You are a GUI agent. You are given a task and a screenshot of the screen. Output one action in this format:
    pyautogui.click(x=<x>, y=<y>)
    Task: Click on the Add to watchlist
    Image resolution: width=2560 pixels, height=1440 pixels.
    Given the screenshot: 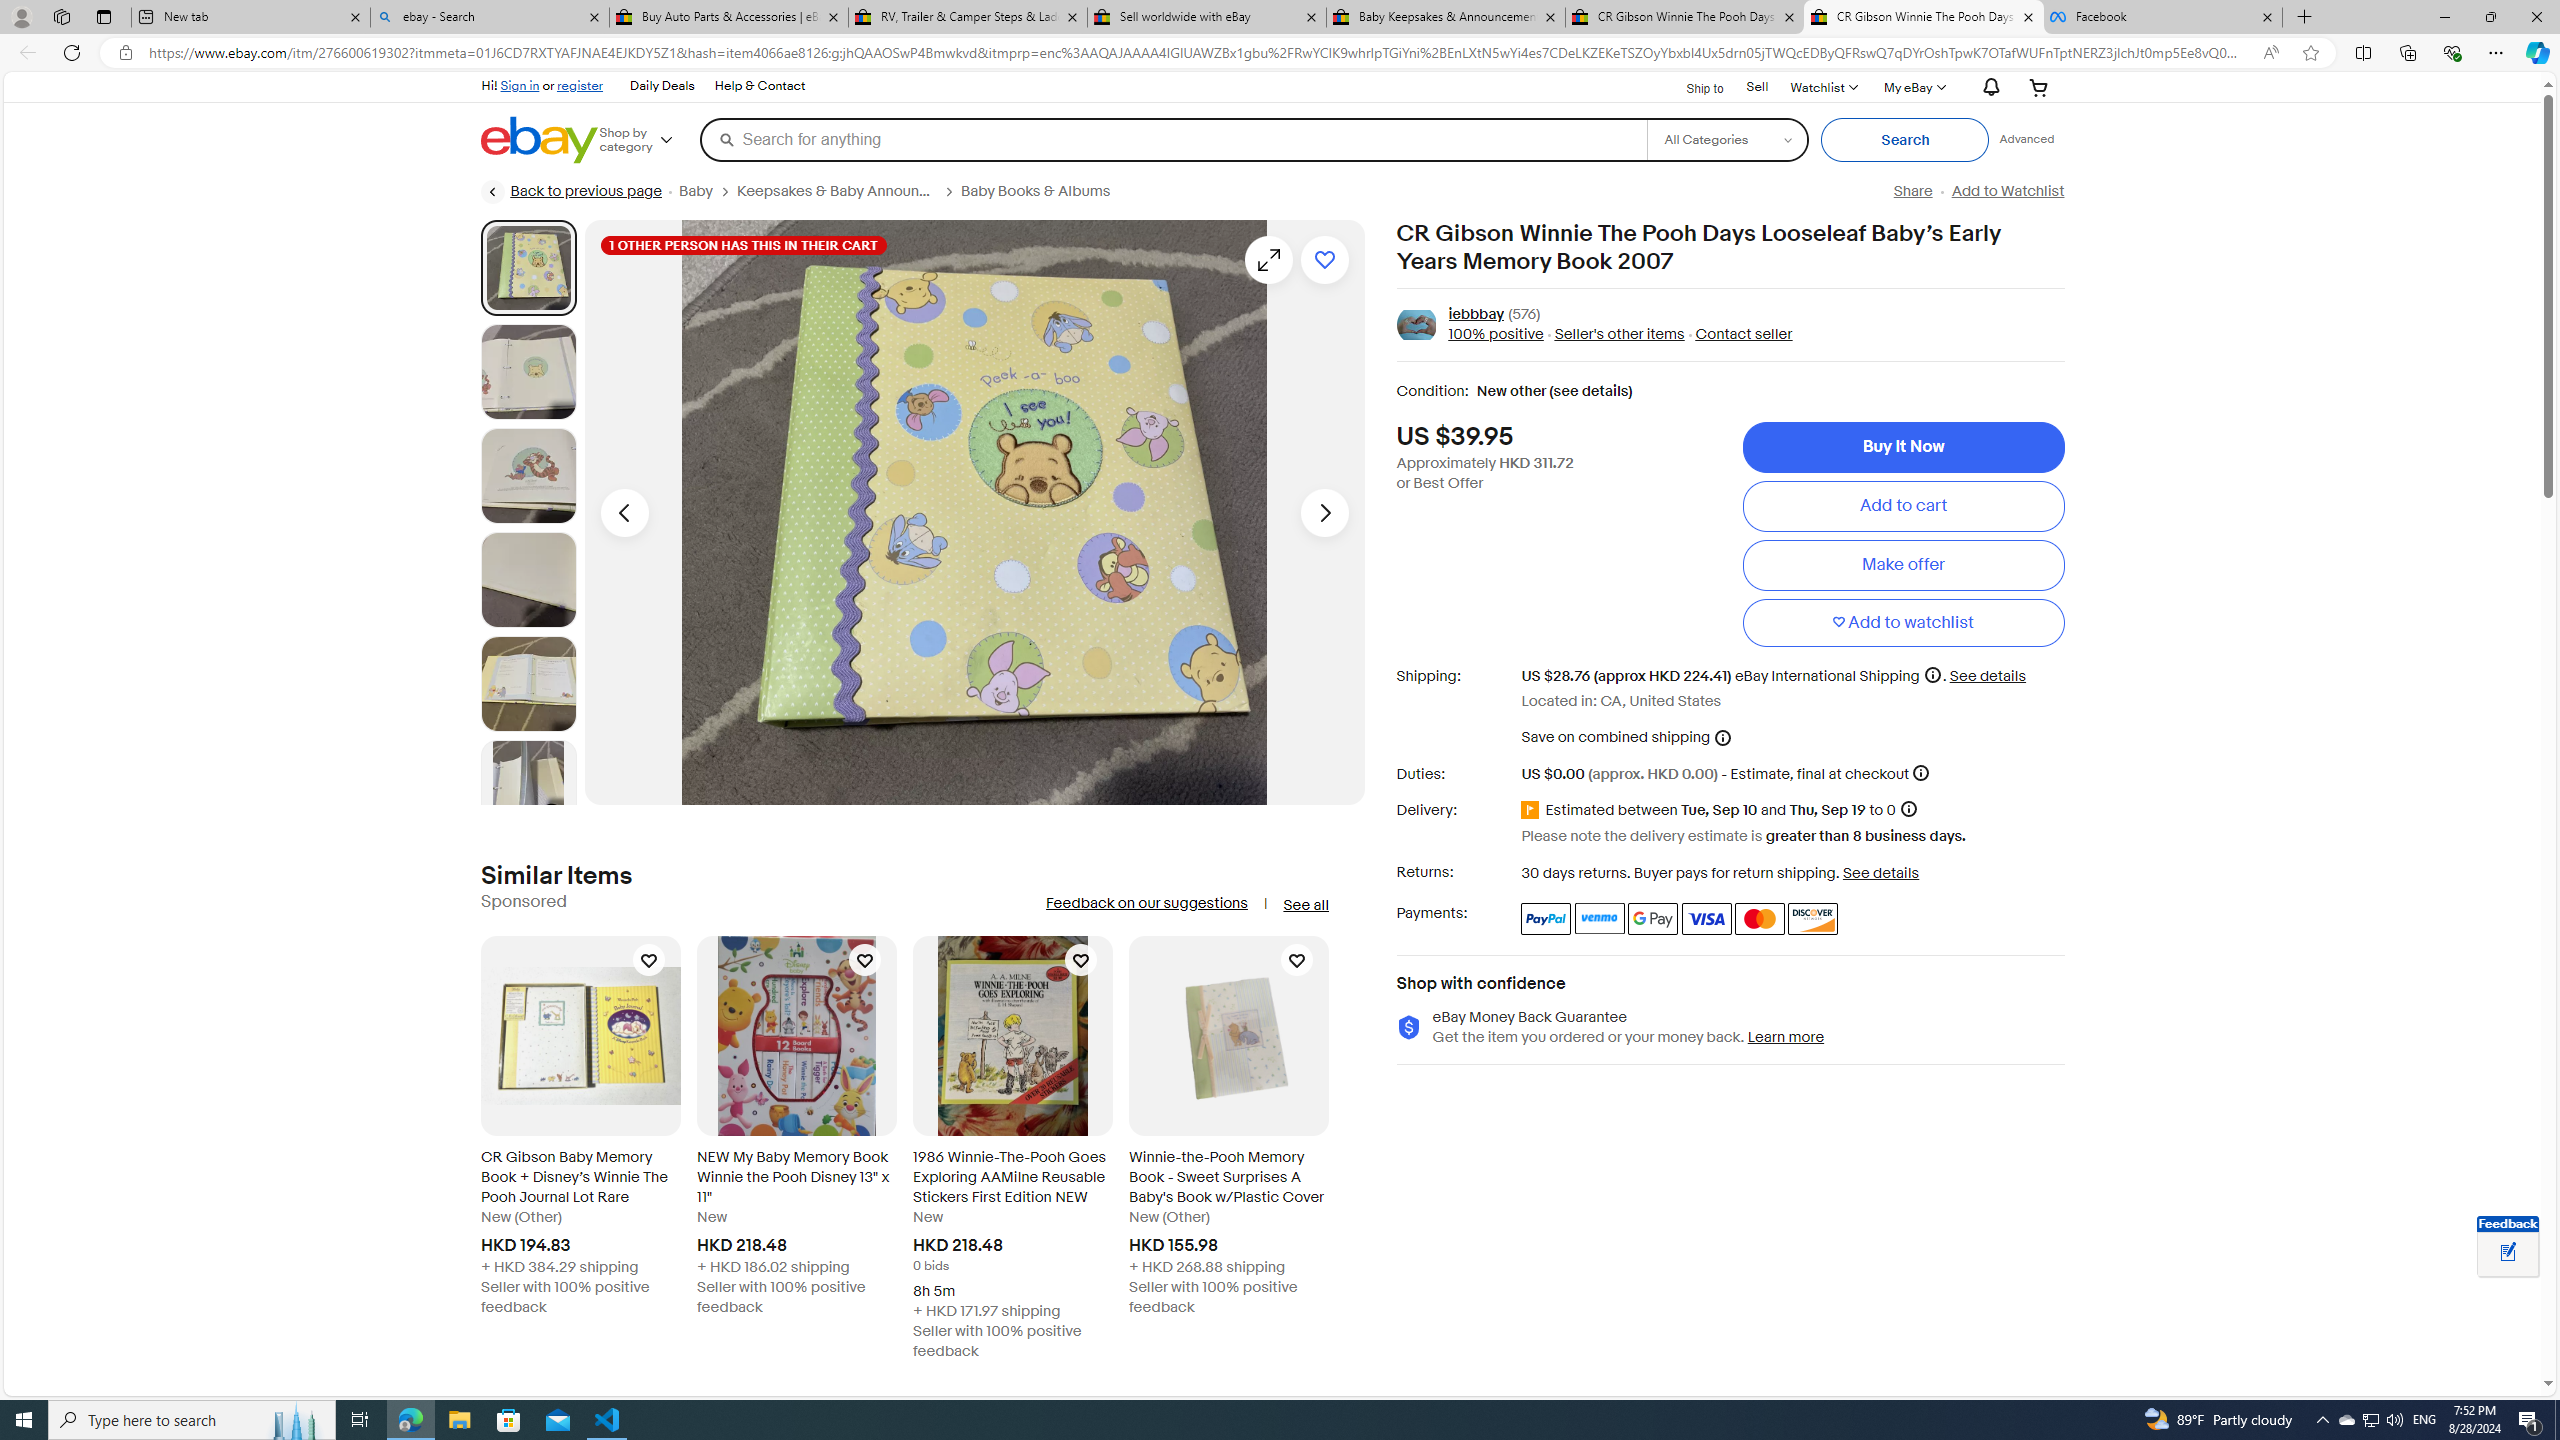 What is the action you would take?
    pyautogui.click(x=1324, y=260)
    